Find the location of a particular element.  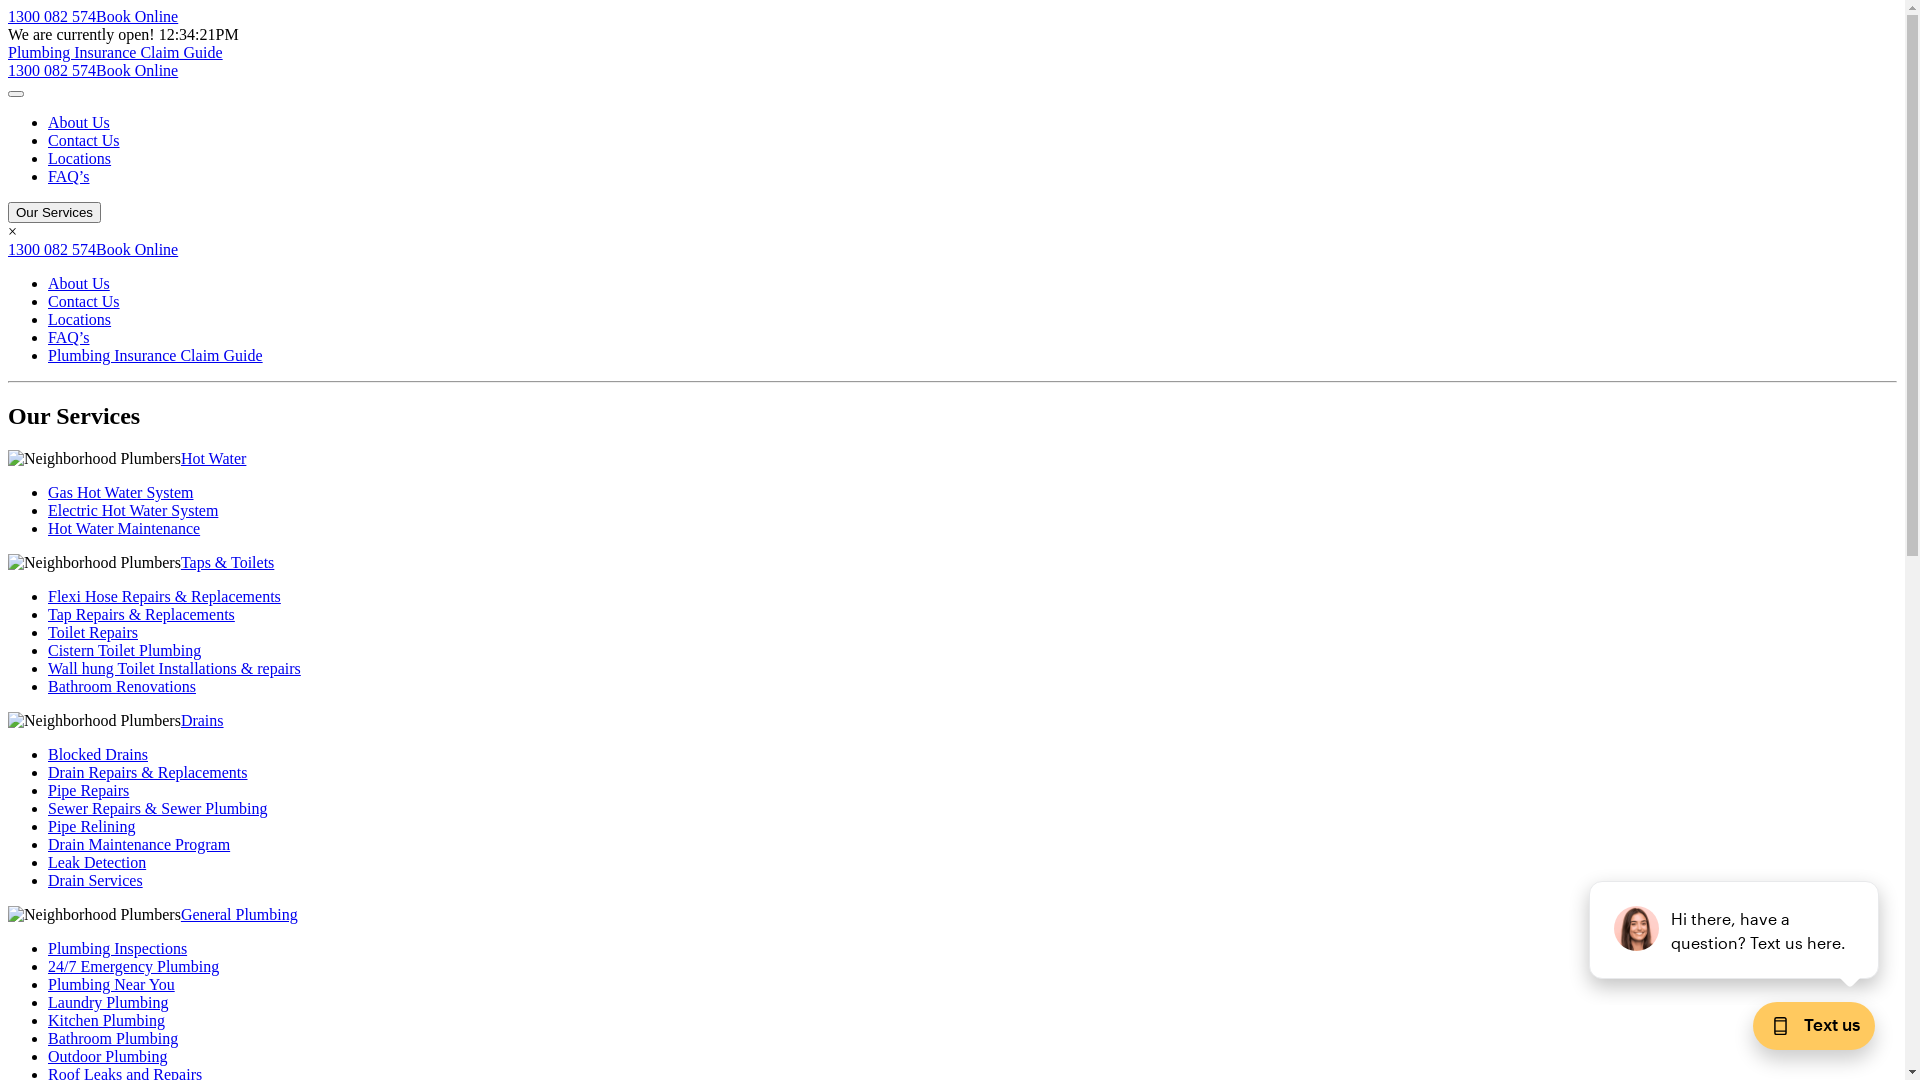

General Plumbing is located at coordinates (240, 914).